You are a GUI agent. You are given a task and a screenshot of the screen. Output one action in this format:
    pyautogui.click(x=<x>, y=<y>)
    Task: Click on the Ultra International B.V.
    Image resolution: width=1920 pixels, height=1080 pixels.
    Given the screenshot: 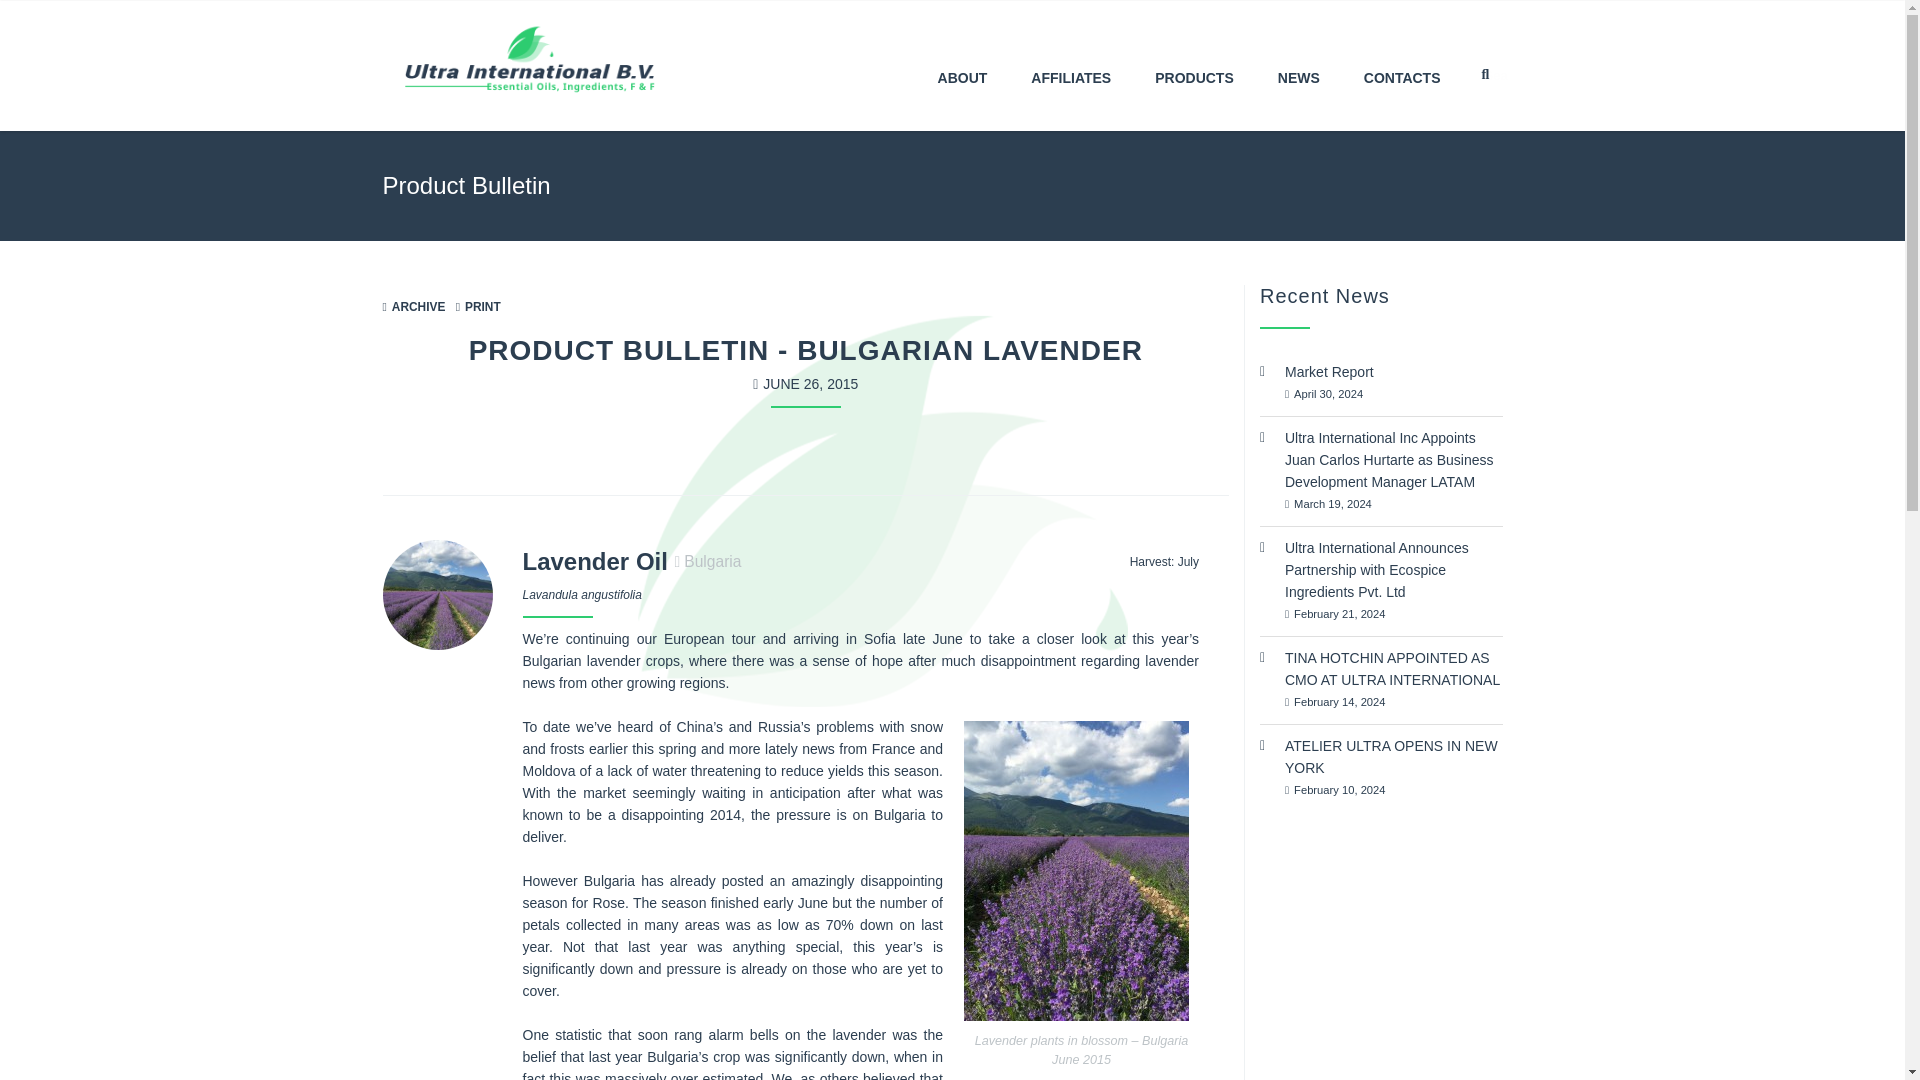 What is the action you would take?
    pyautogui.click(x=528, y=60)
    